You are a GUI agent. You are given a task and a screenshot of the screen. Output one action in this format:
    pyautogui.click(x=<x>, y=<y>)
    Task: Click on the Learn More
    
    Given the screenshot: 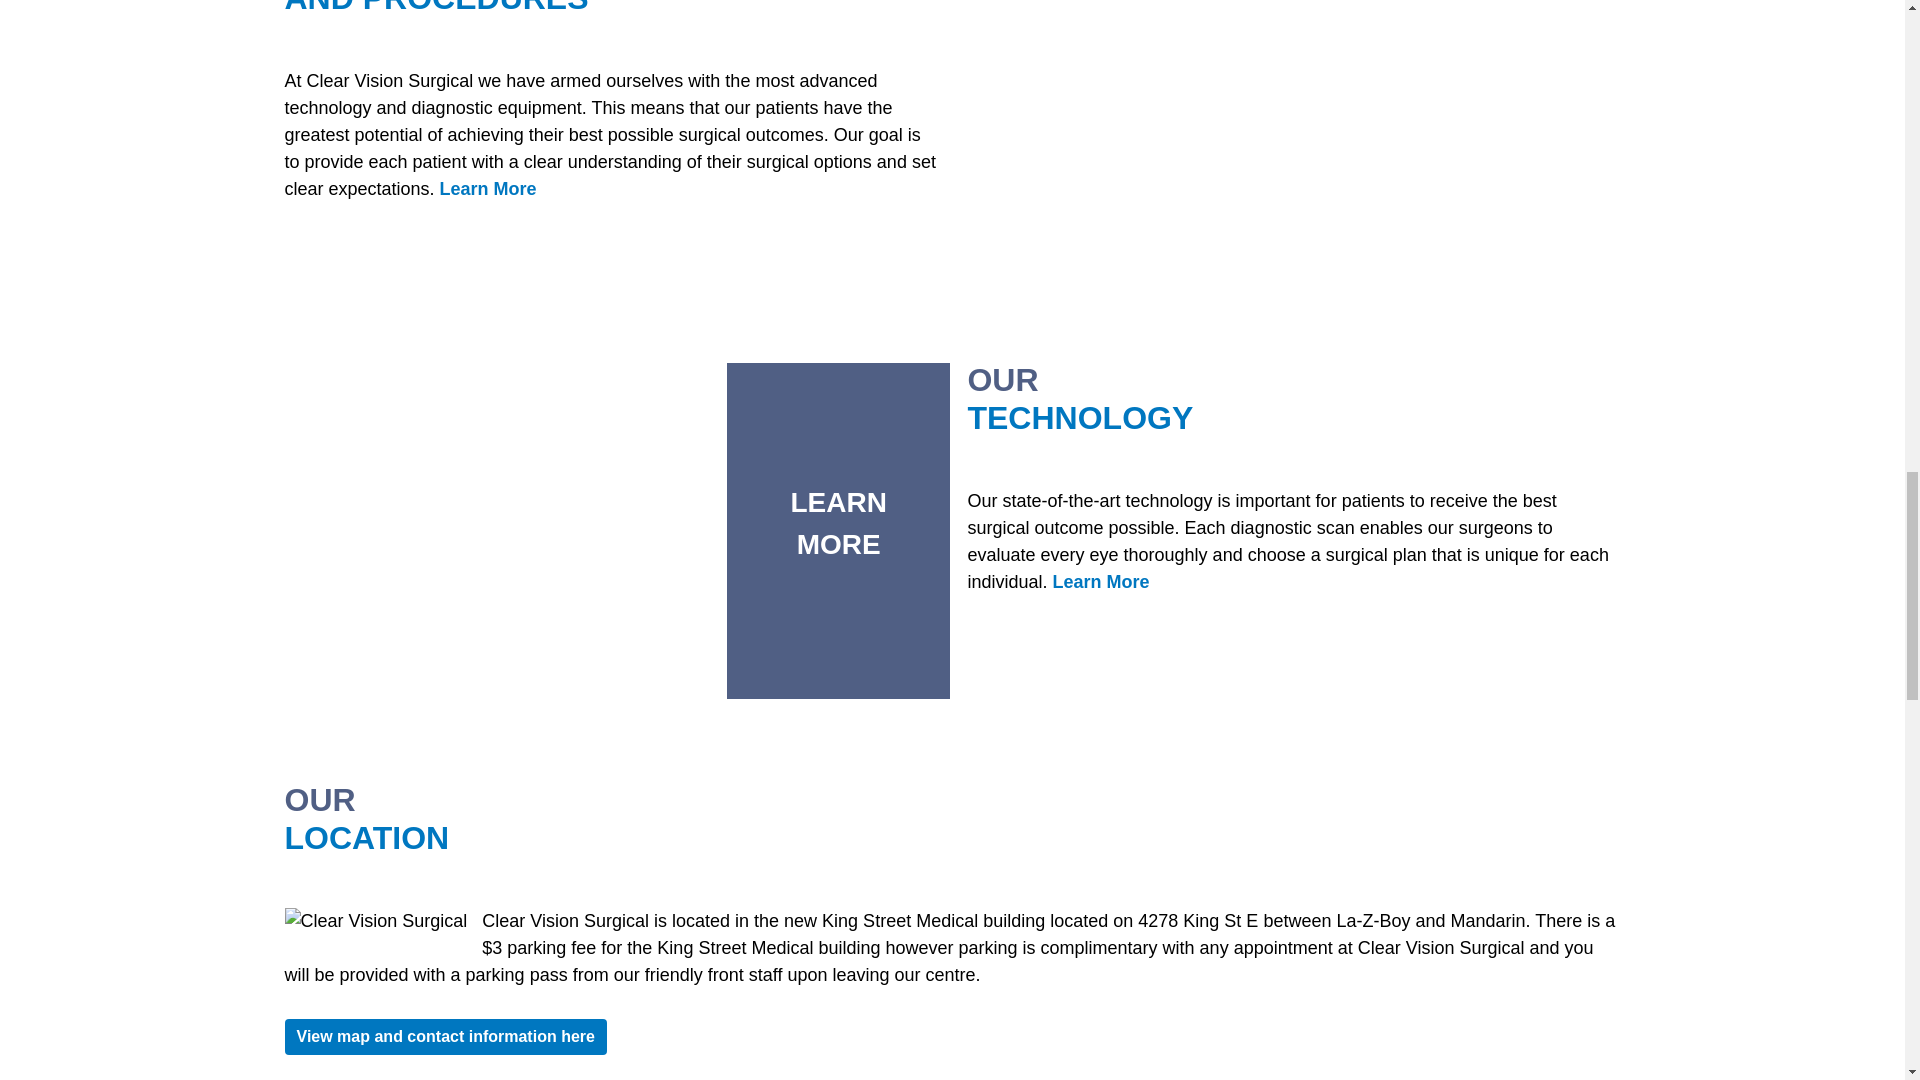 What is the action you would take?
    pyautogui.click(x=838, y=526)
    